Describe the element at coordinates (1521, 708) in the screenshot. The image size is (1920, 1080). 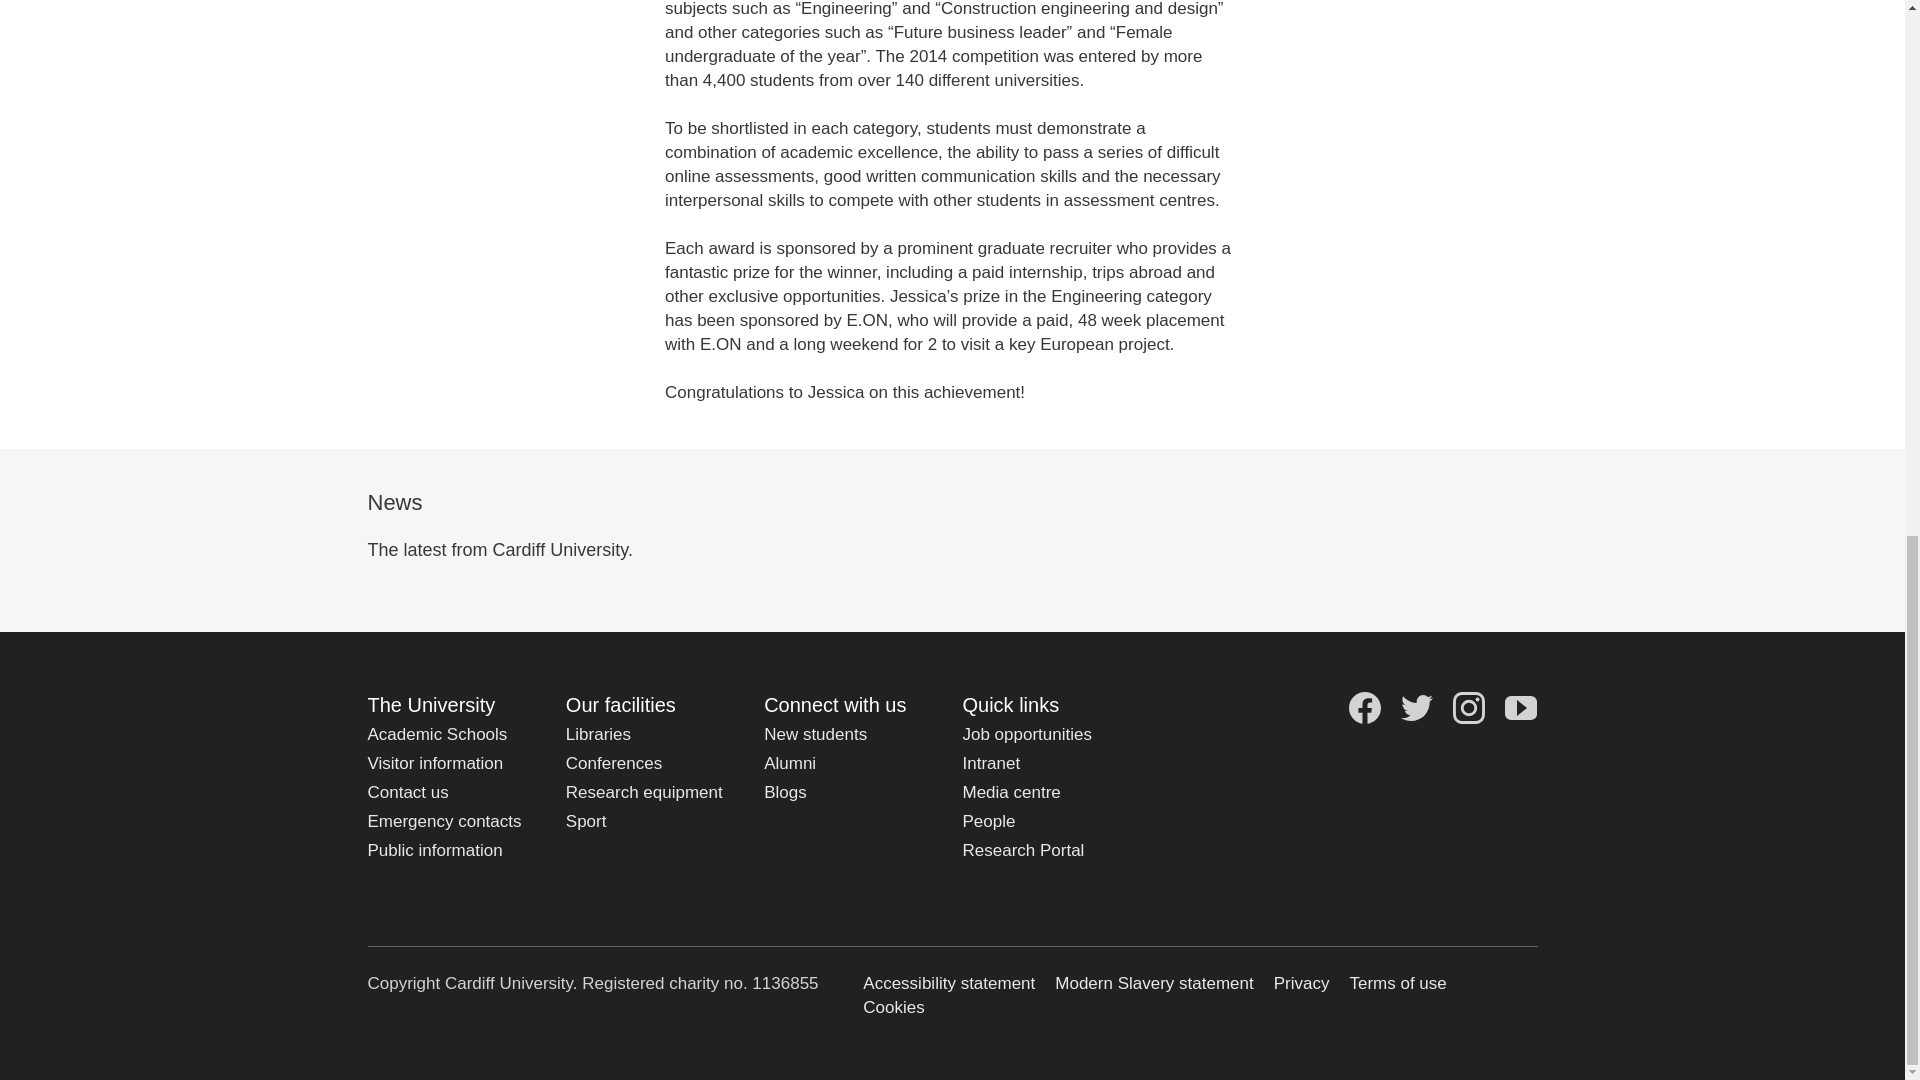
I see `Youtube` at that location.